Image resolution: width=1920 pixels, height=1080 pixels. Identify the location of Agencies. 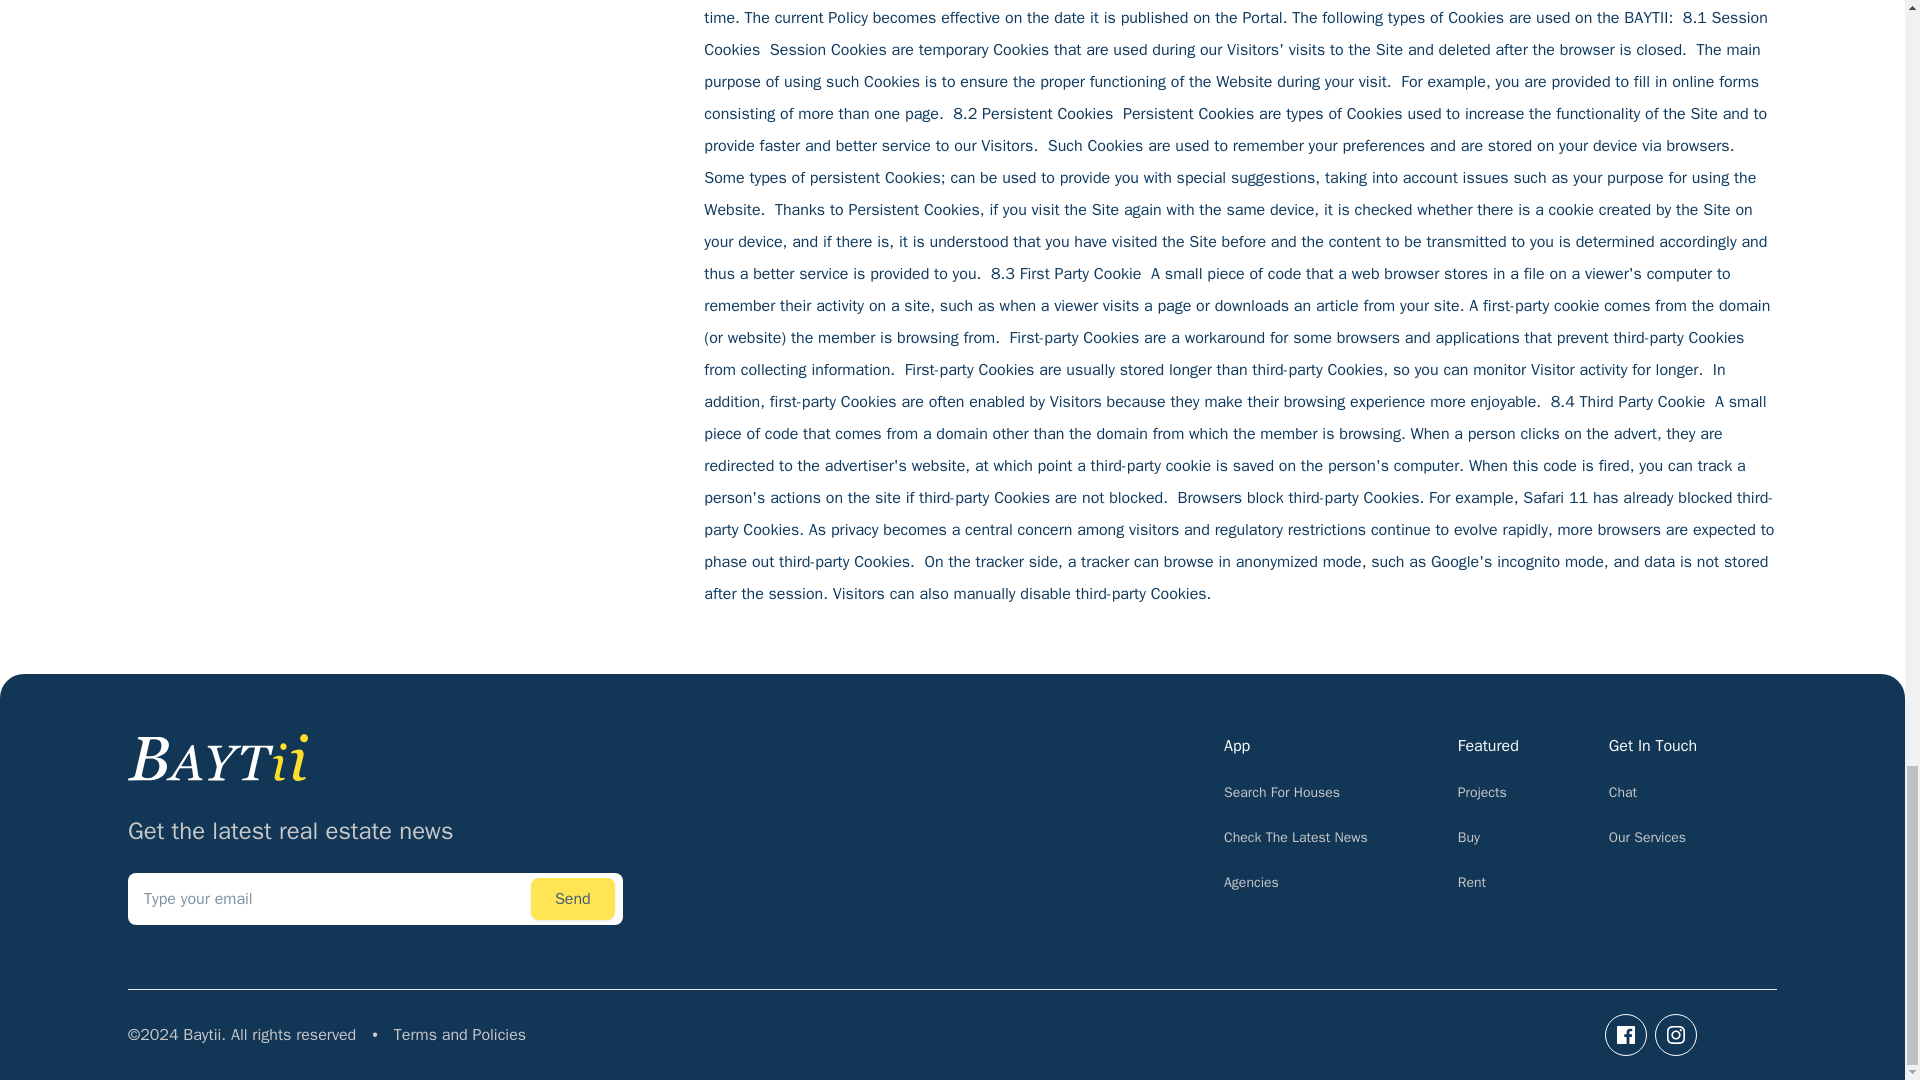
(1251, 882).